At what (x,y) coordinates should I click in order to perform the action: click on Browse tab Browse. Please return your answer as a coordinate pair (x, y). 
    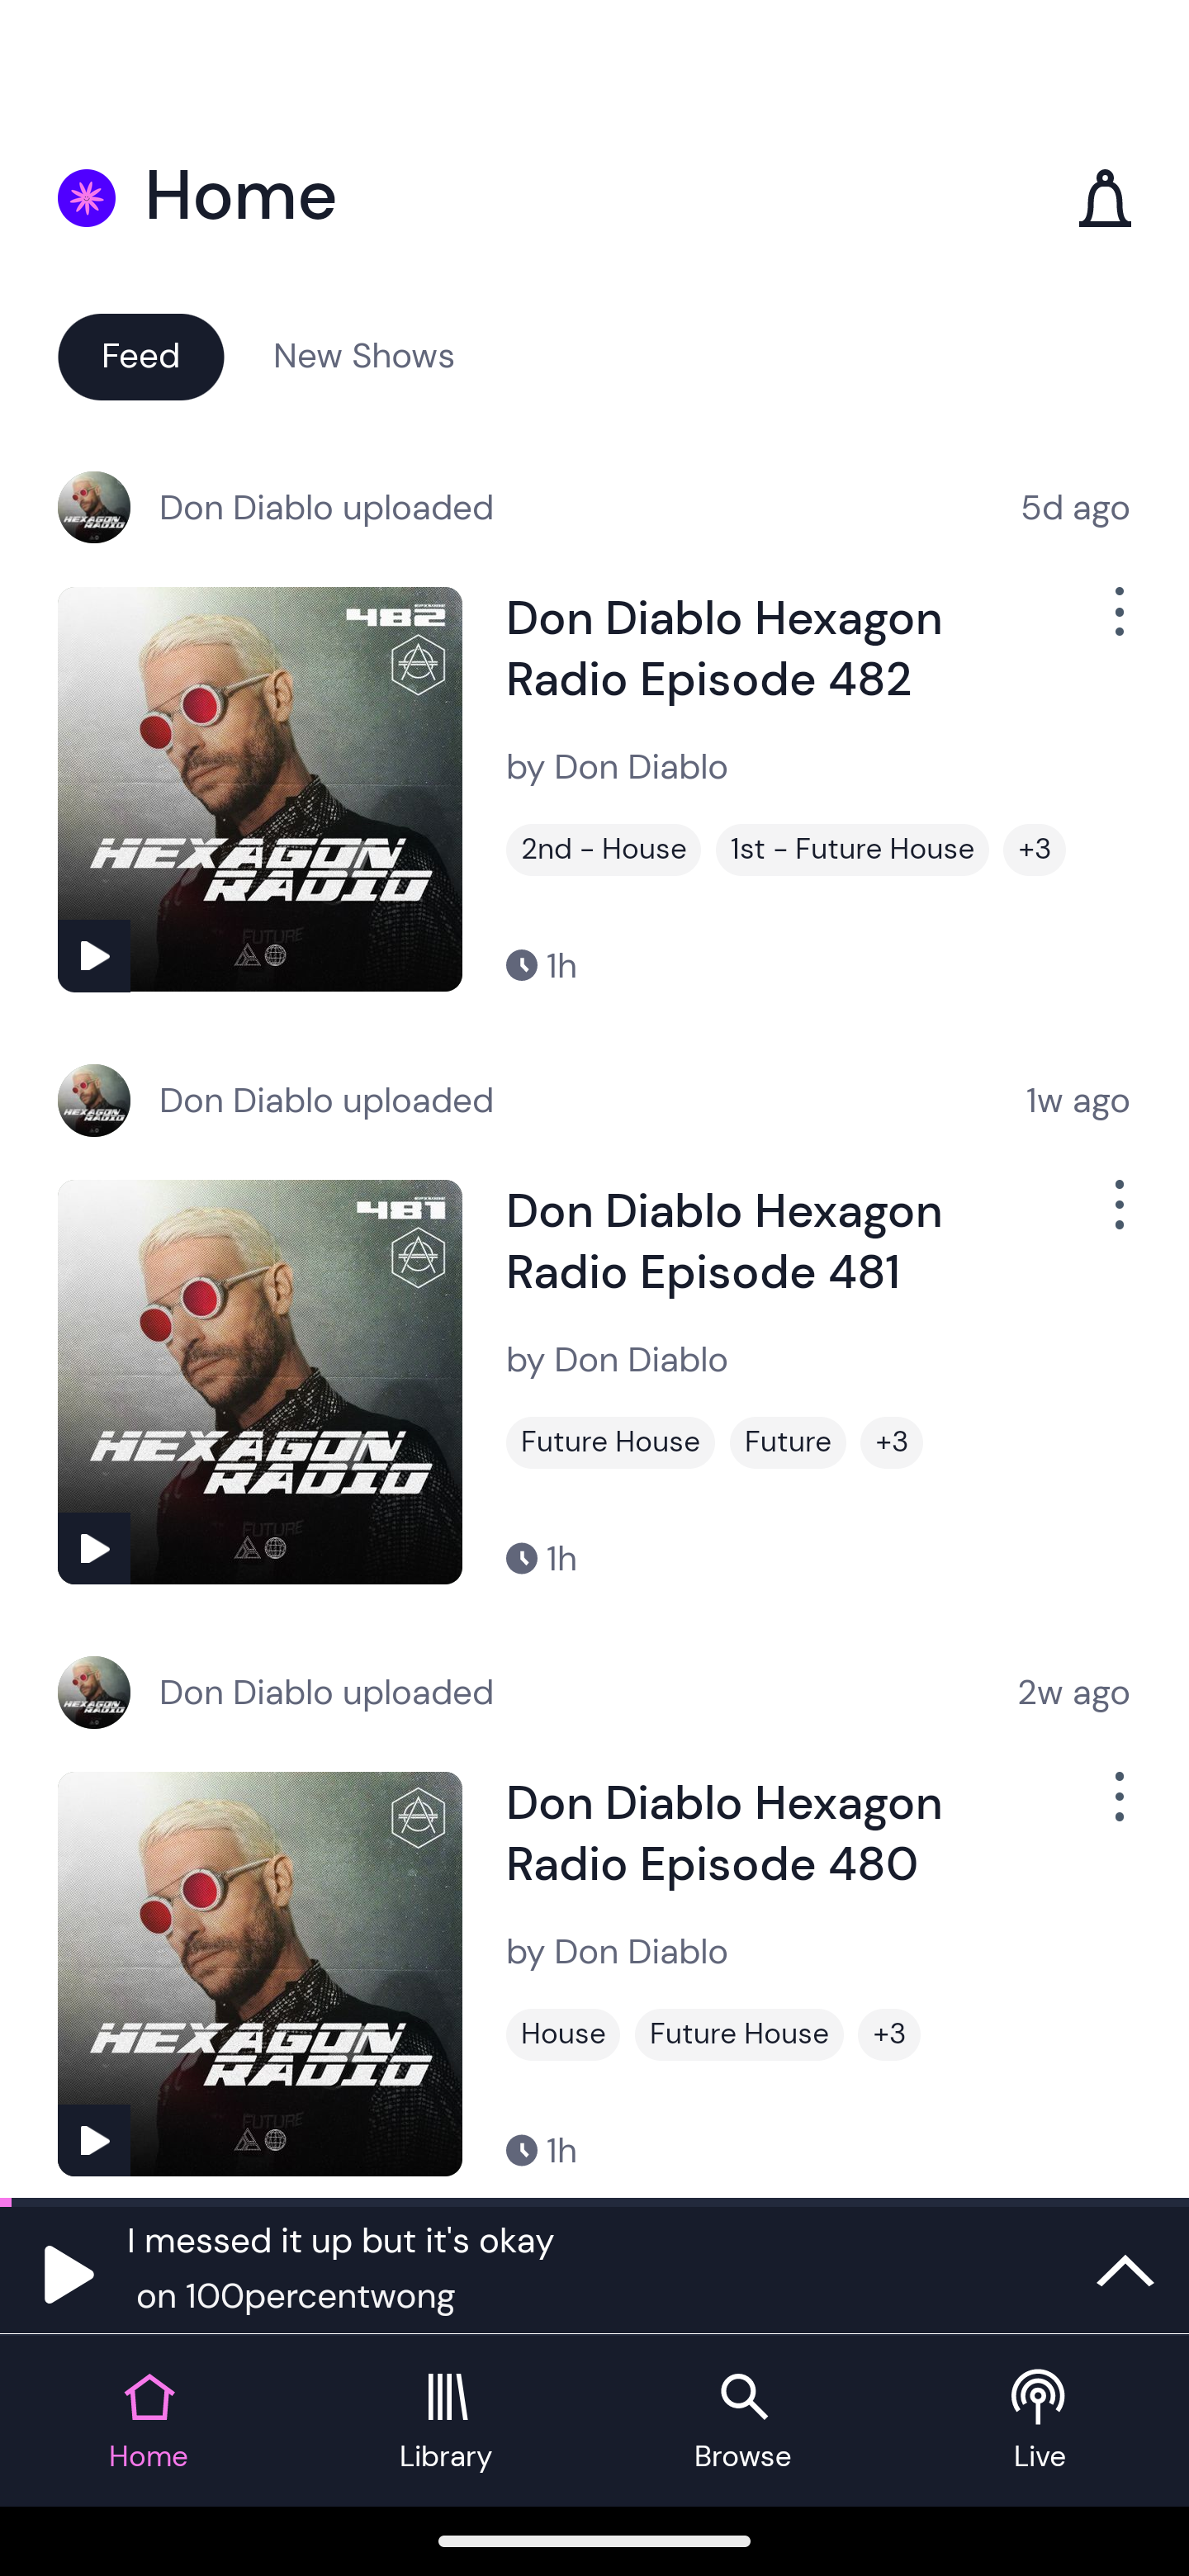
    Looking at the image, I should click on (743, 2421).